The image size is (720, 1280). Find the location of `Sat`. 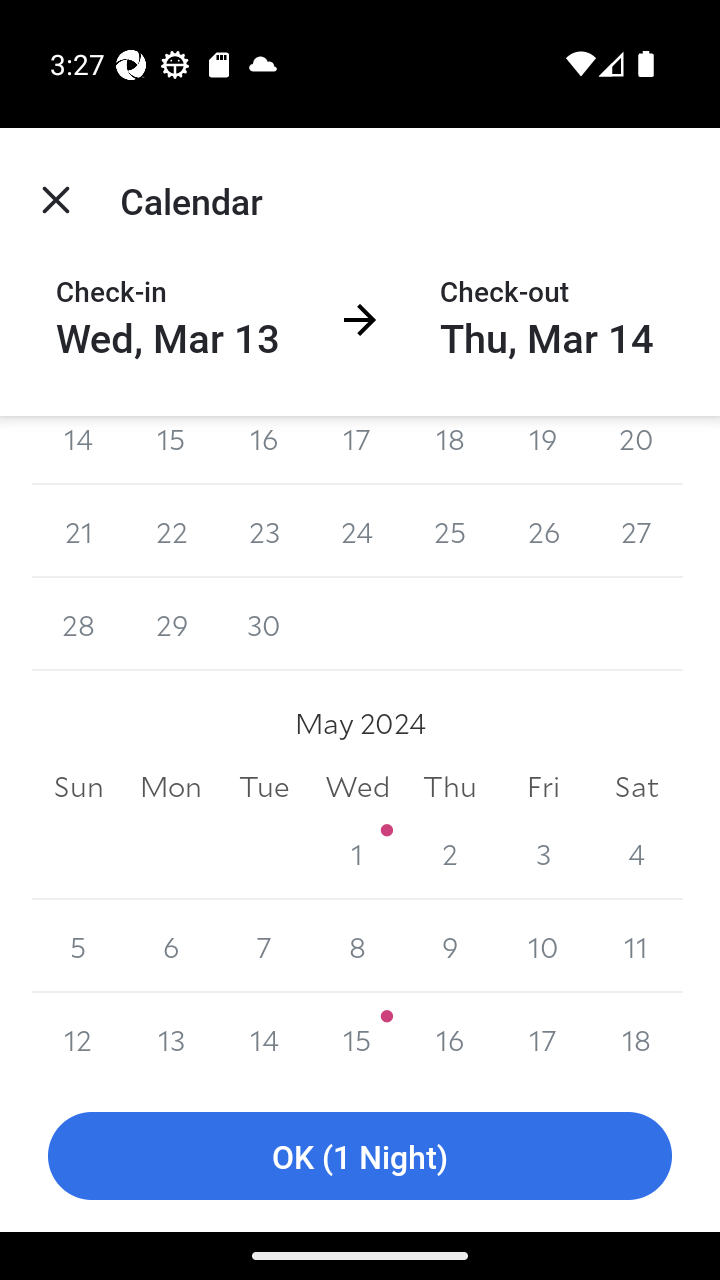

Sat is located at coordinates (636, 786).